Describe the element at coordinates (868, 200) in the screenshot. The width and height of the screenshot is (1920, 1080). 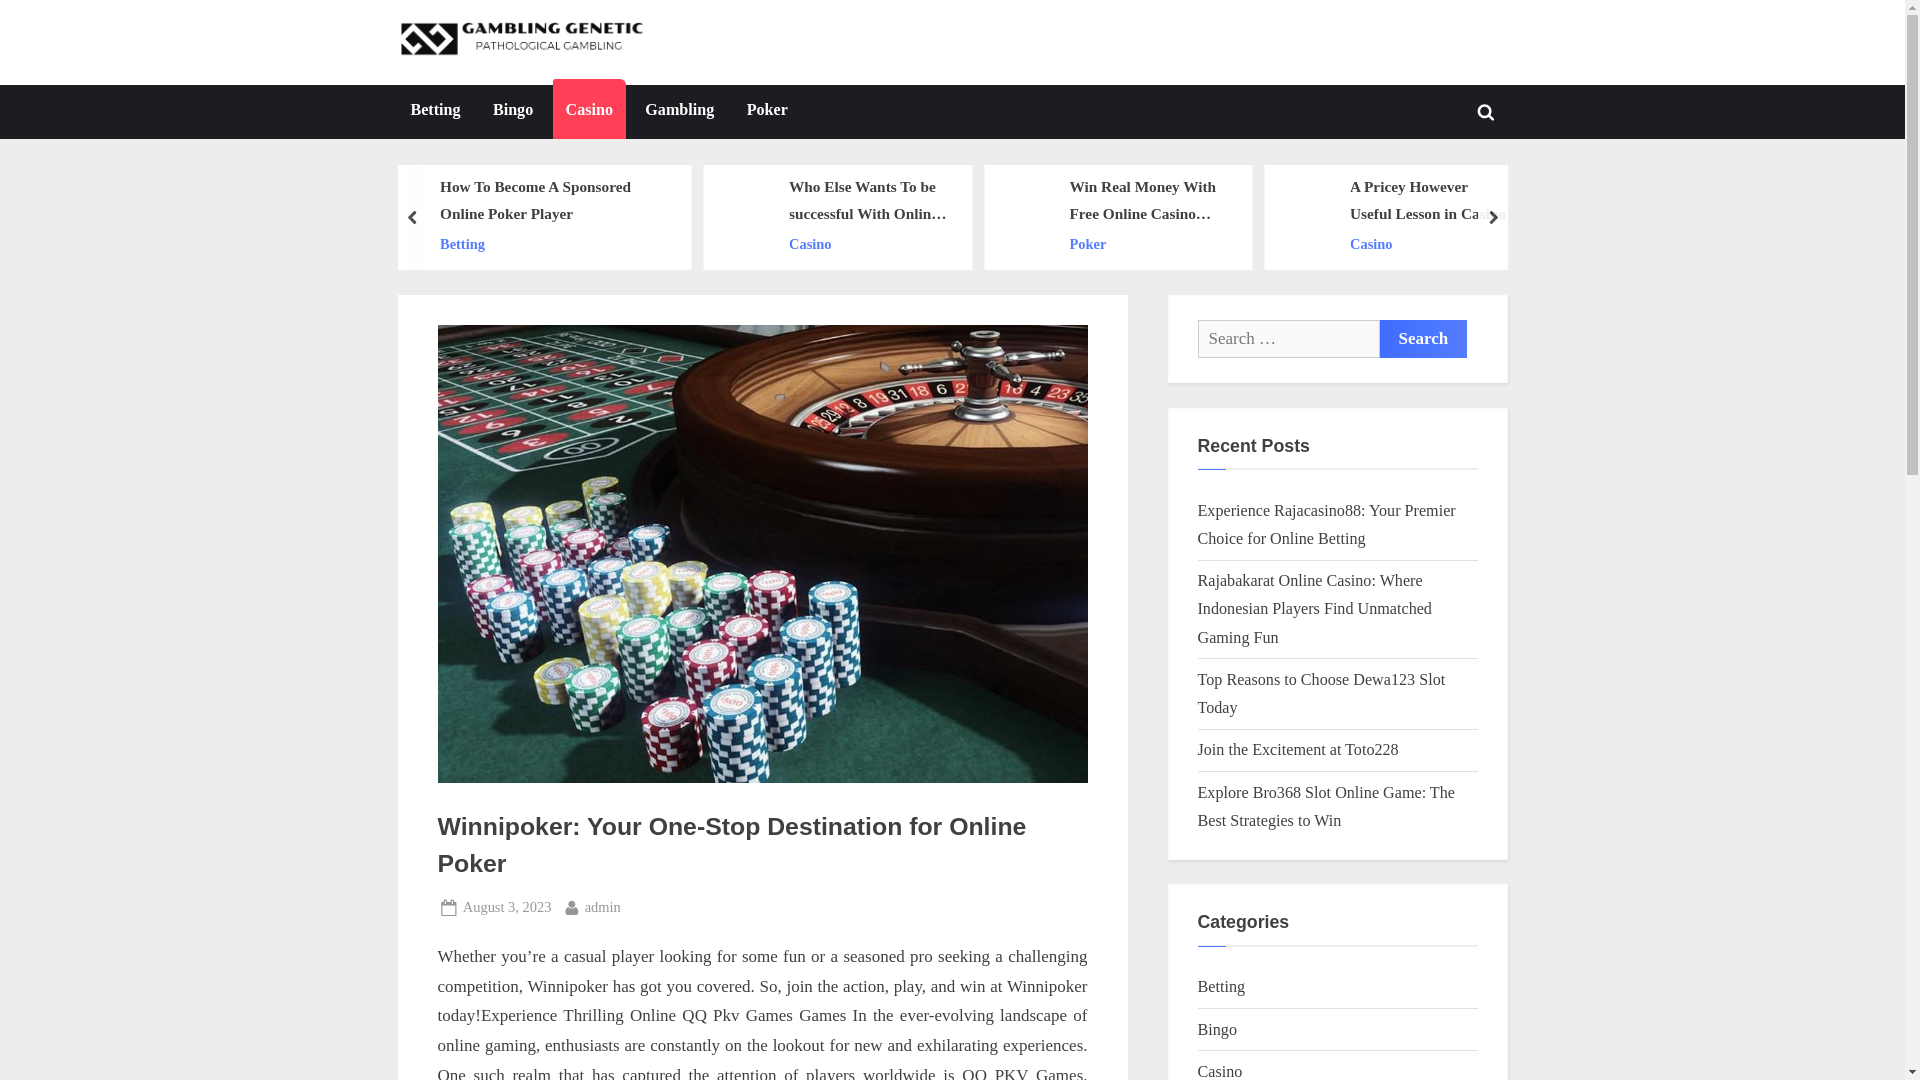
I see `Who Else Wants To be successful With Online Casino Games` at that location.